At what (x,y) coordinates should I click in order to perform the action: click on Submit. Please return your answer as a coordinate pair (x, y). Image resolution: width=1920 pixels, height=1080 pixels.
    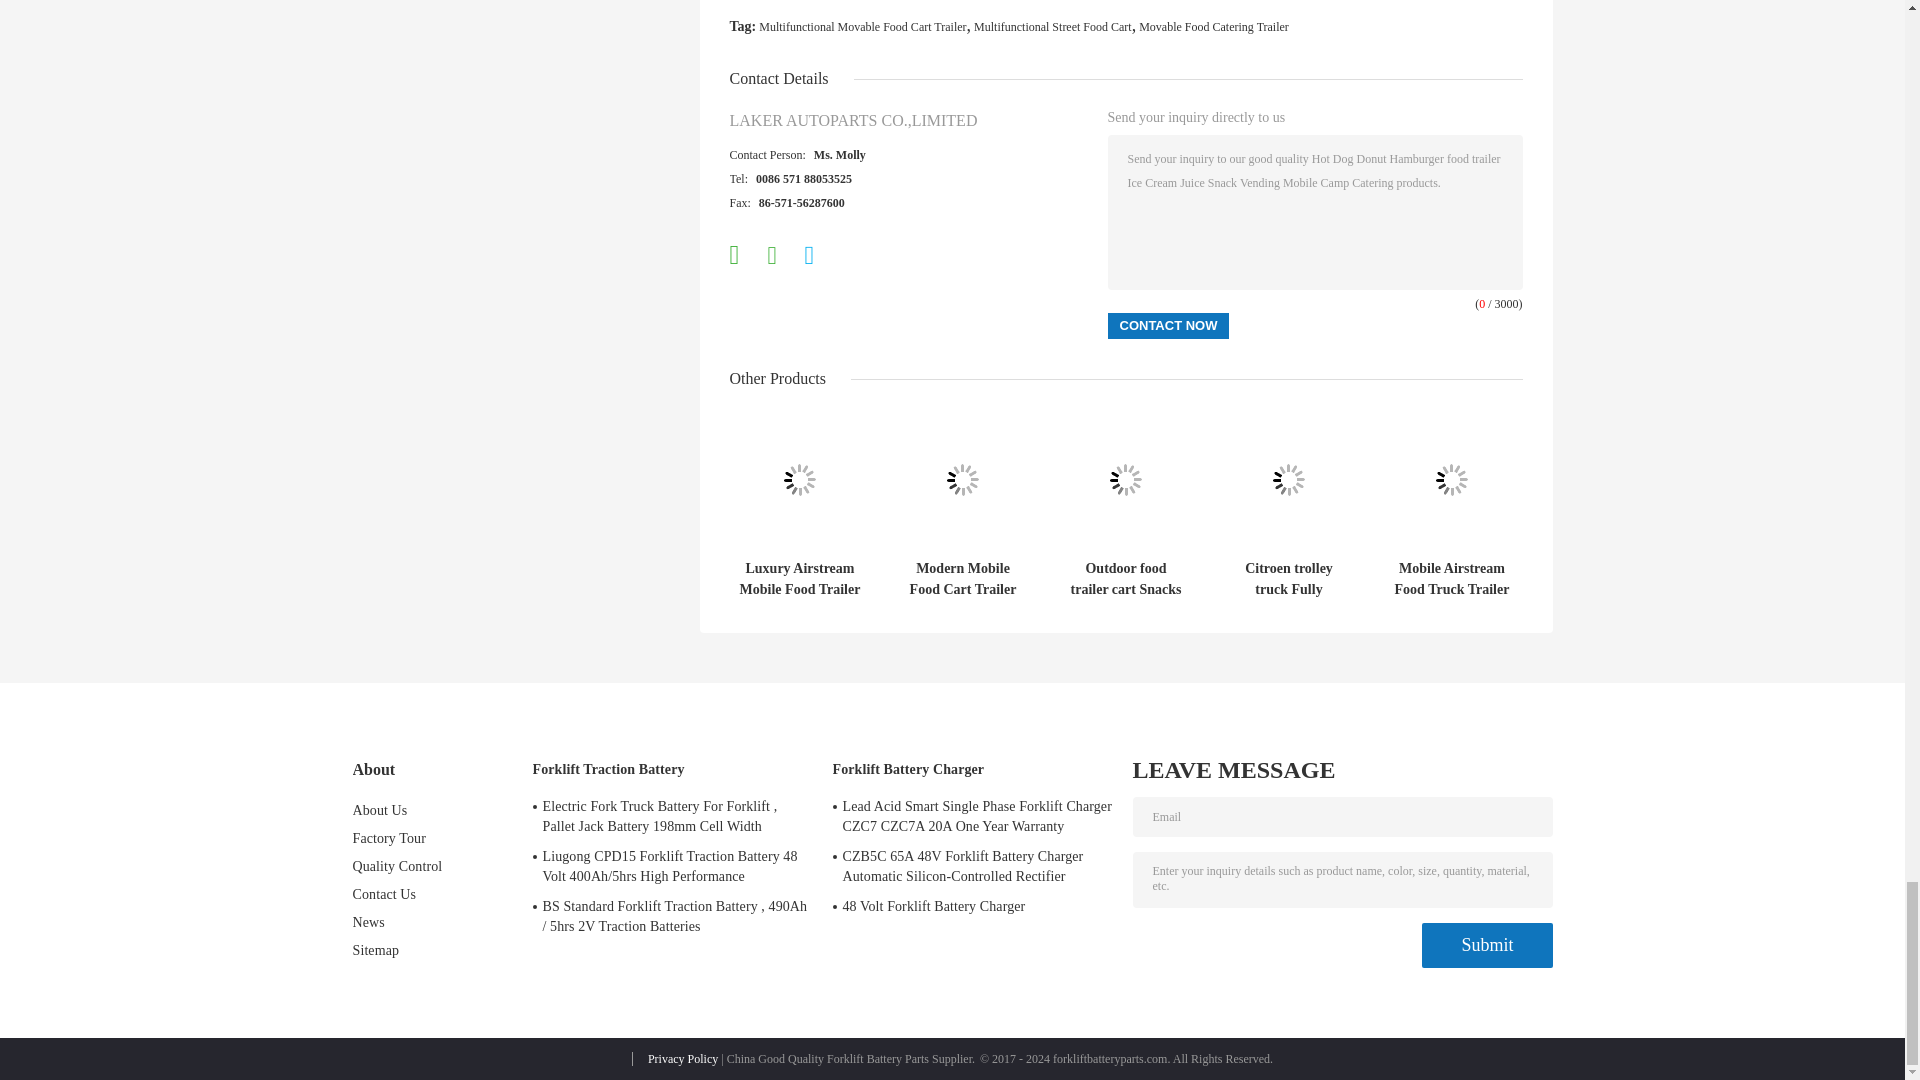
    Looking at the image, I should click on (1486, 945).